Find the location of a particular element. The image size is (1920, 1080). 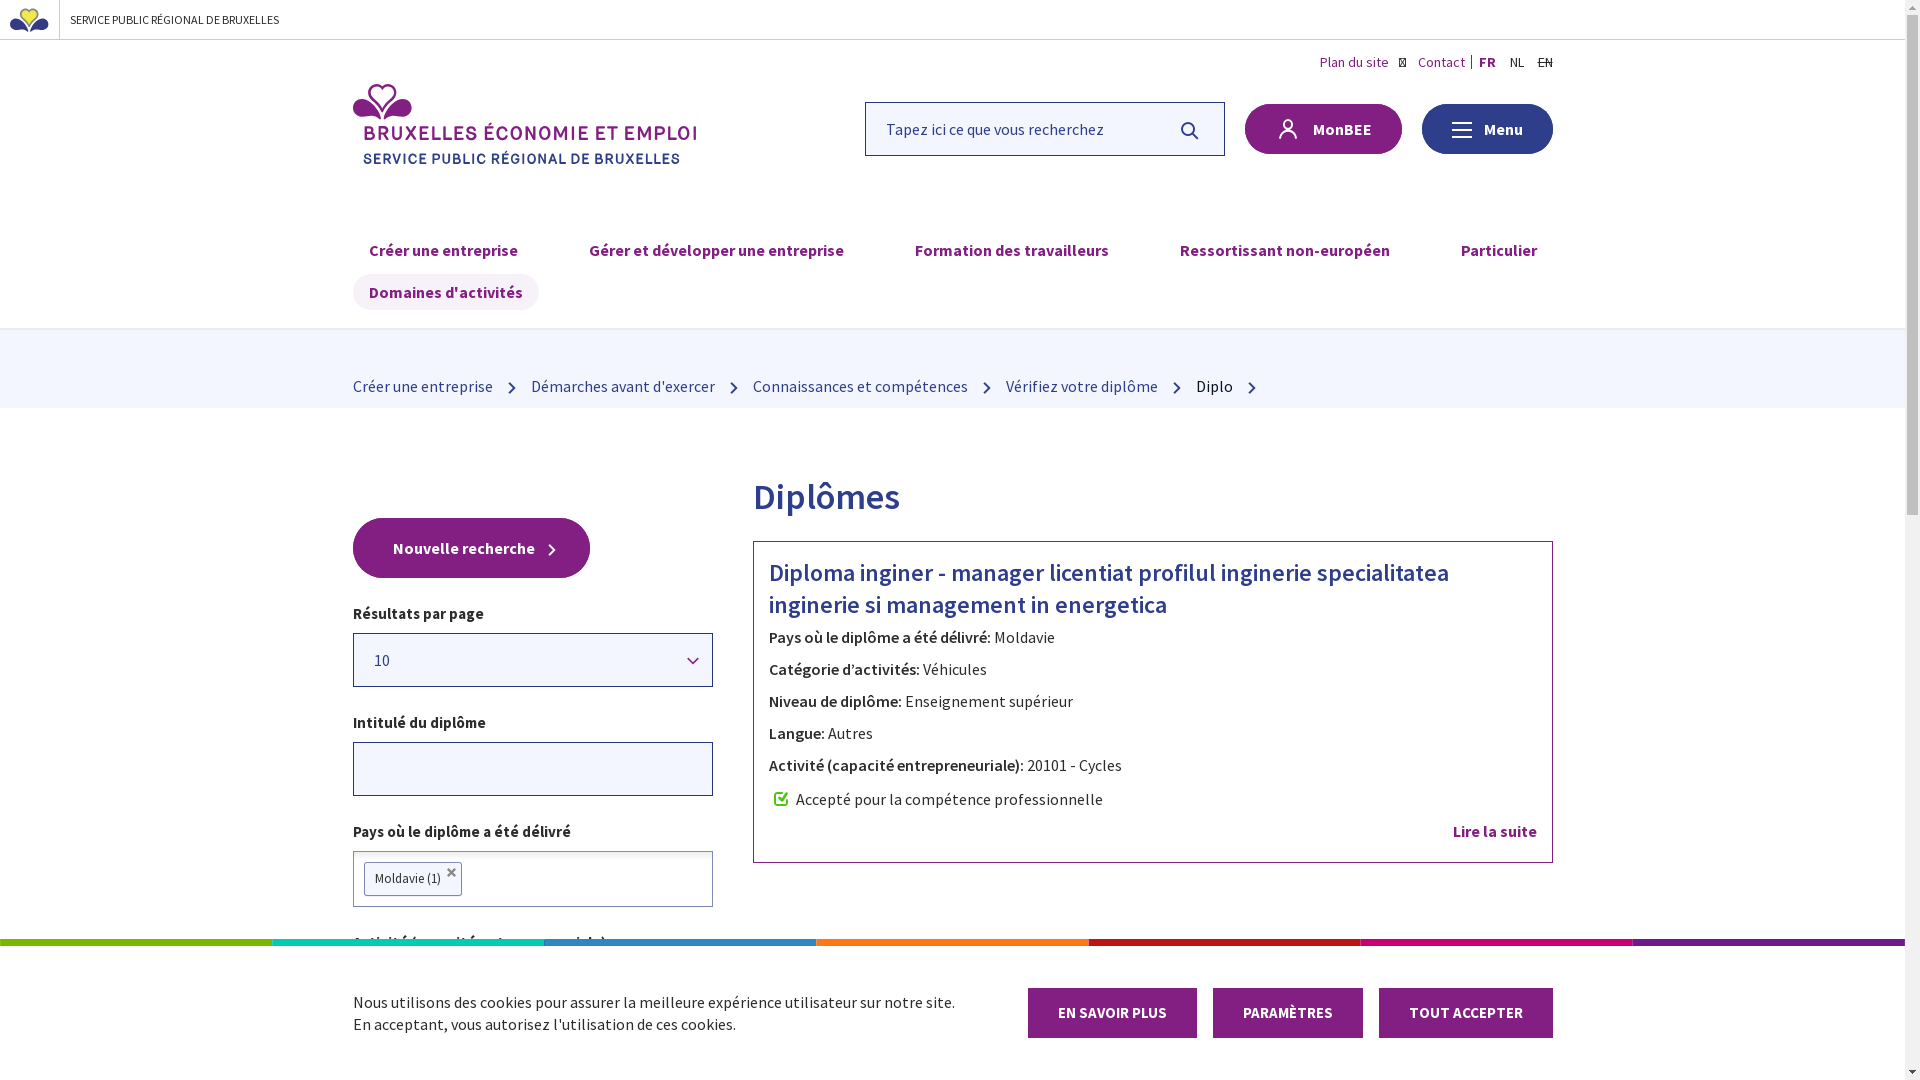

Lire la suite is located at coordinates (1152, 831).